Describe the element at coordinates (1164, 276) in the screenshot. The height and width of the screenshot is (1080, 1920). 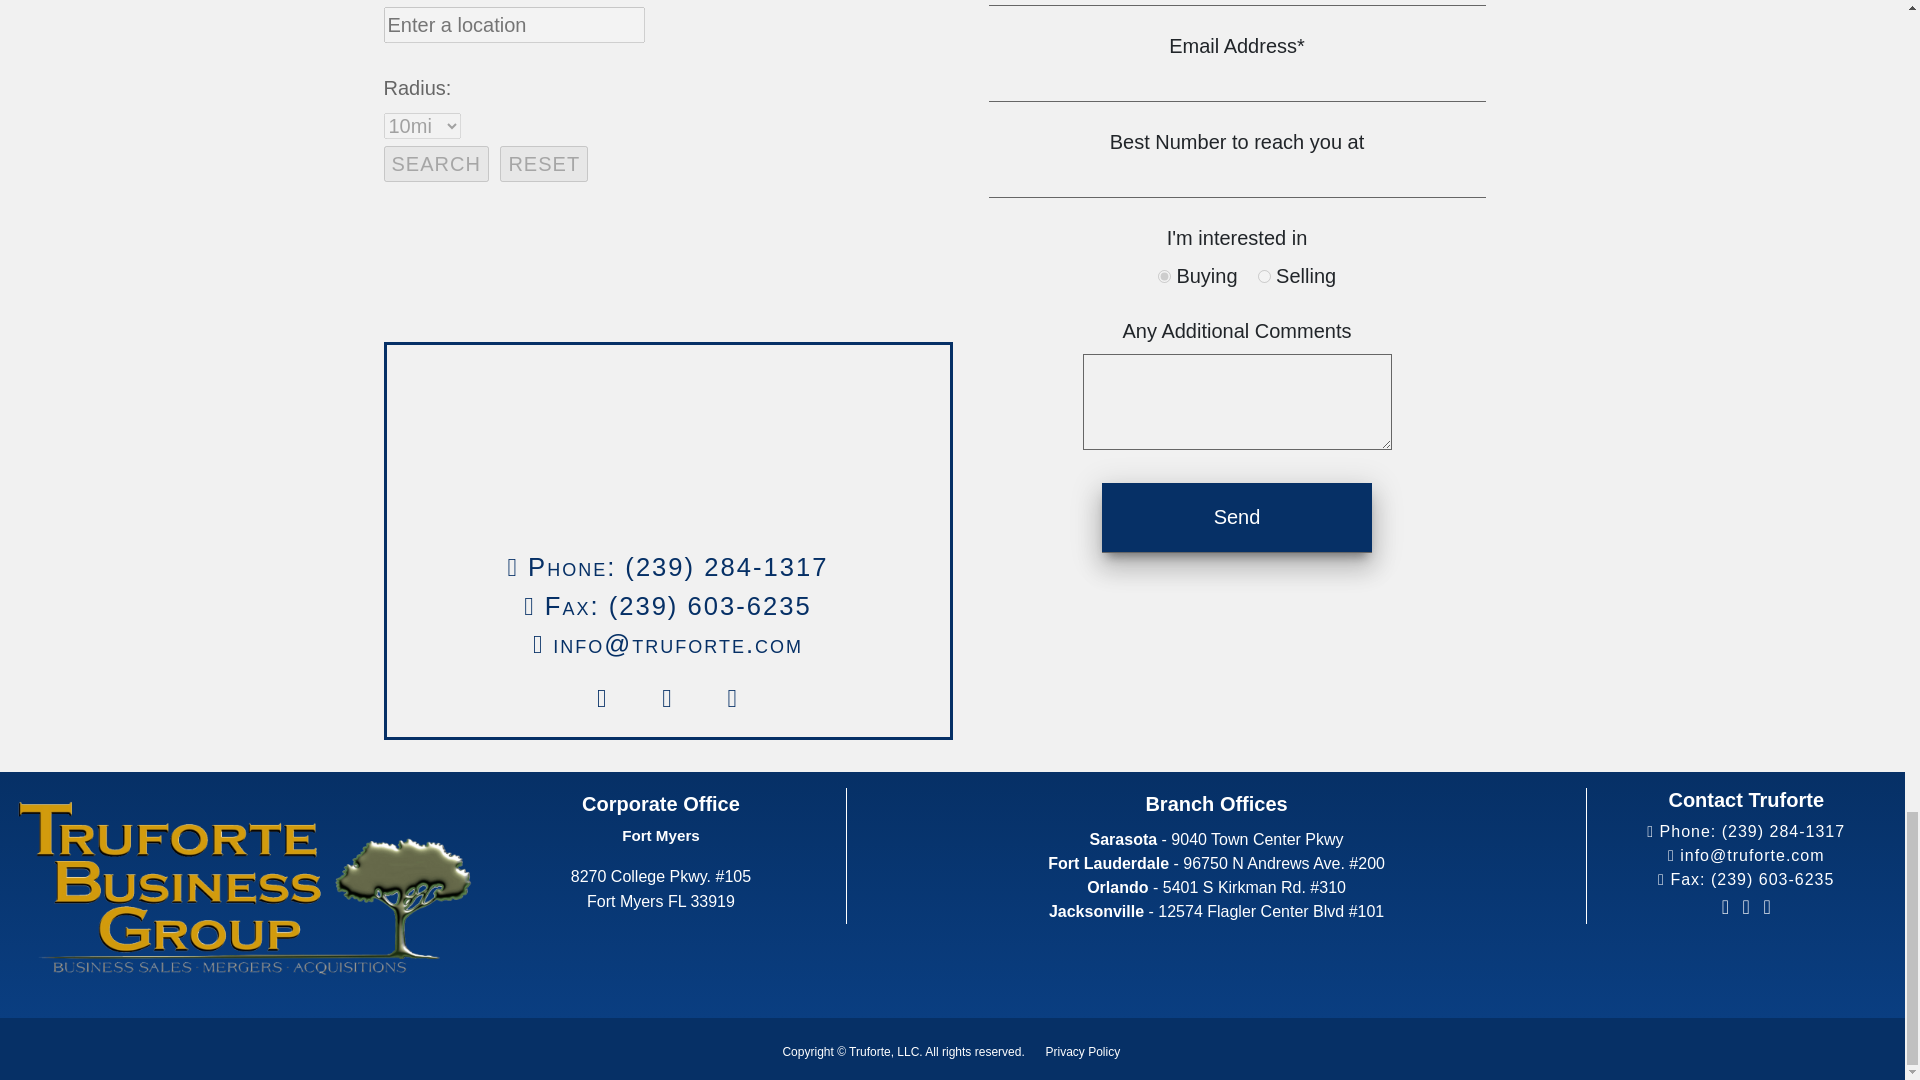
I see `Buying` at that location.